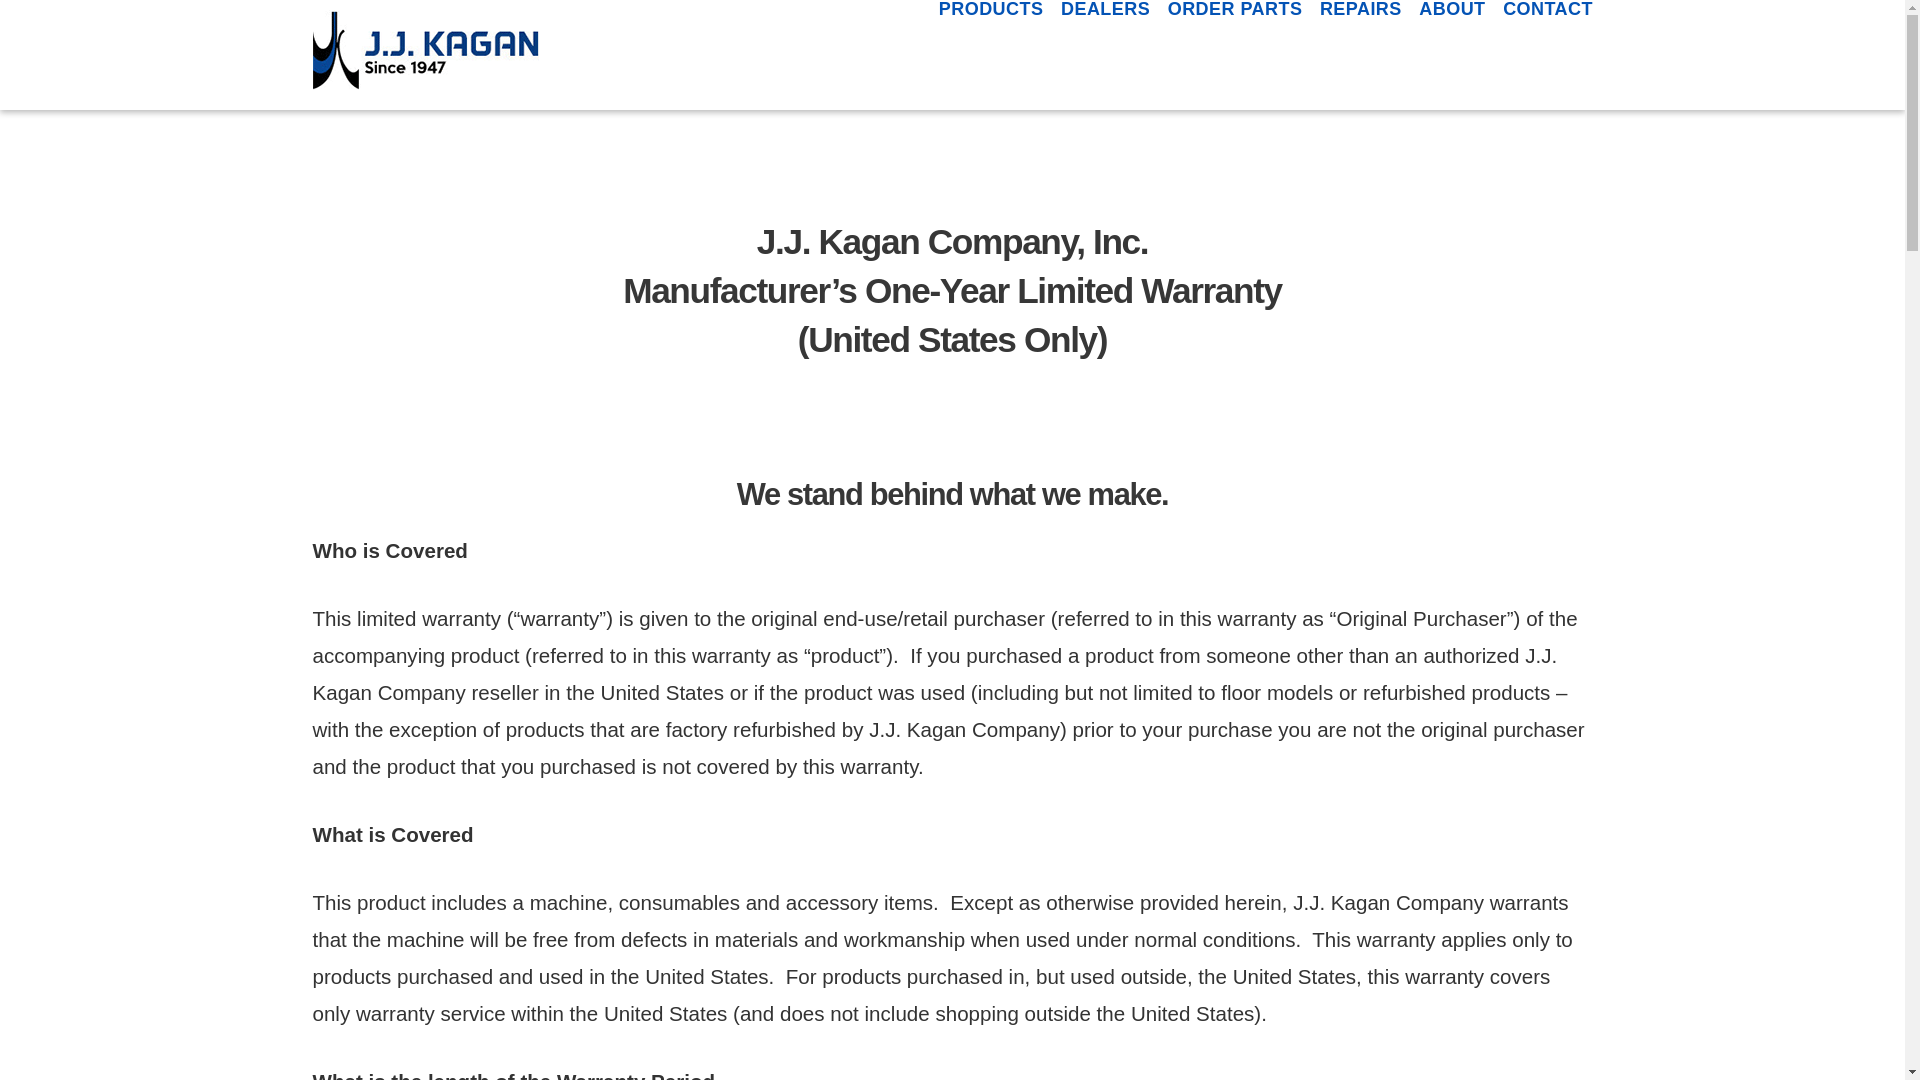  What do you see at coordinates (1542, 55) in the screenshot?
I see `CONTACT` at bounding box center [1542, 55].